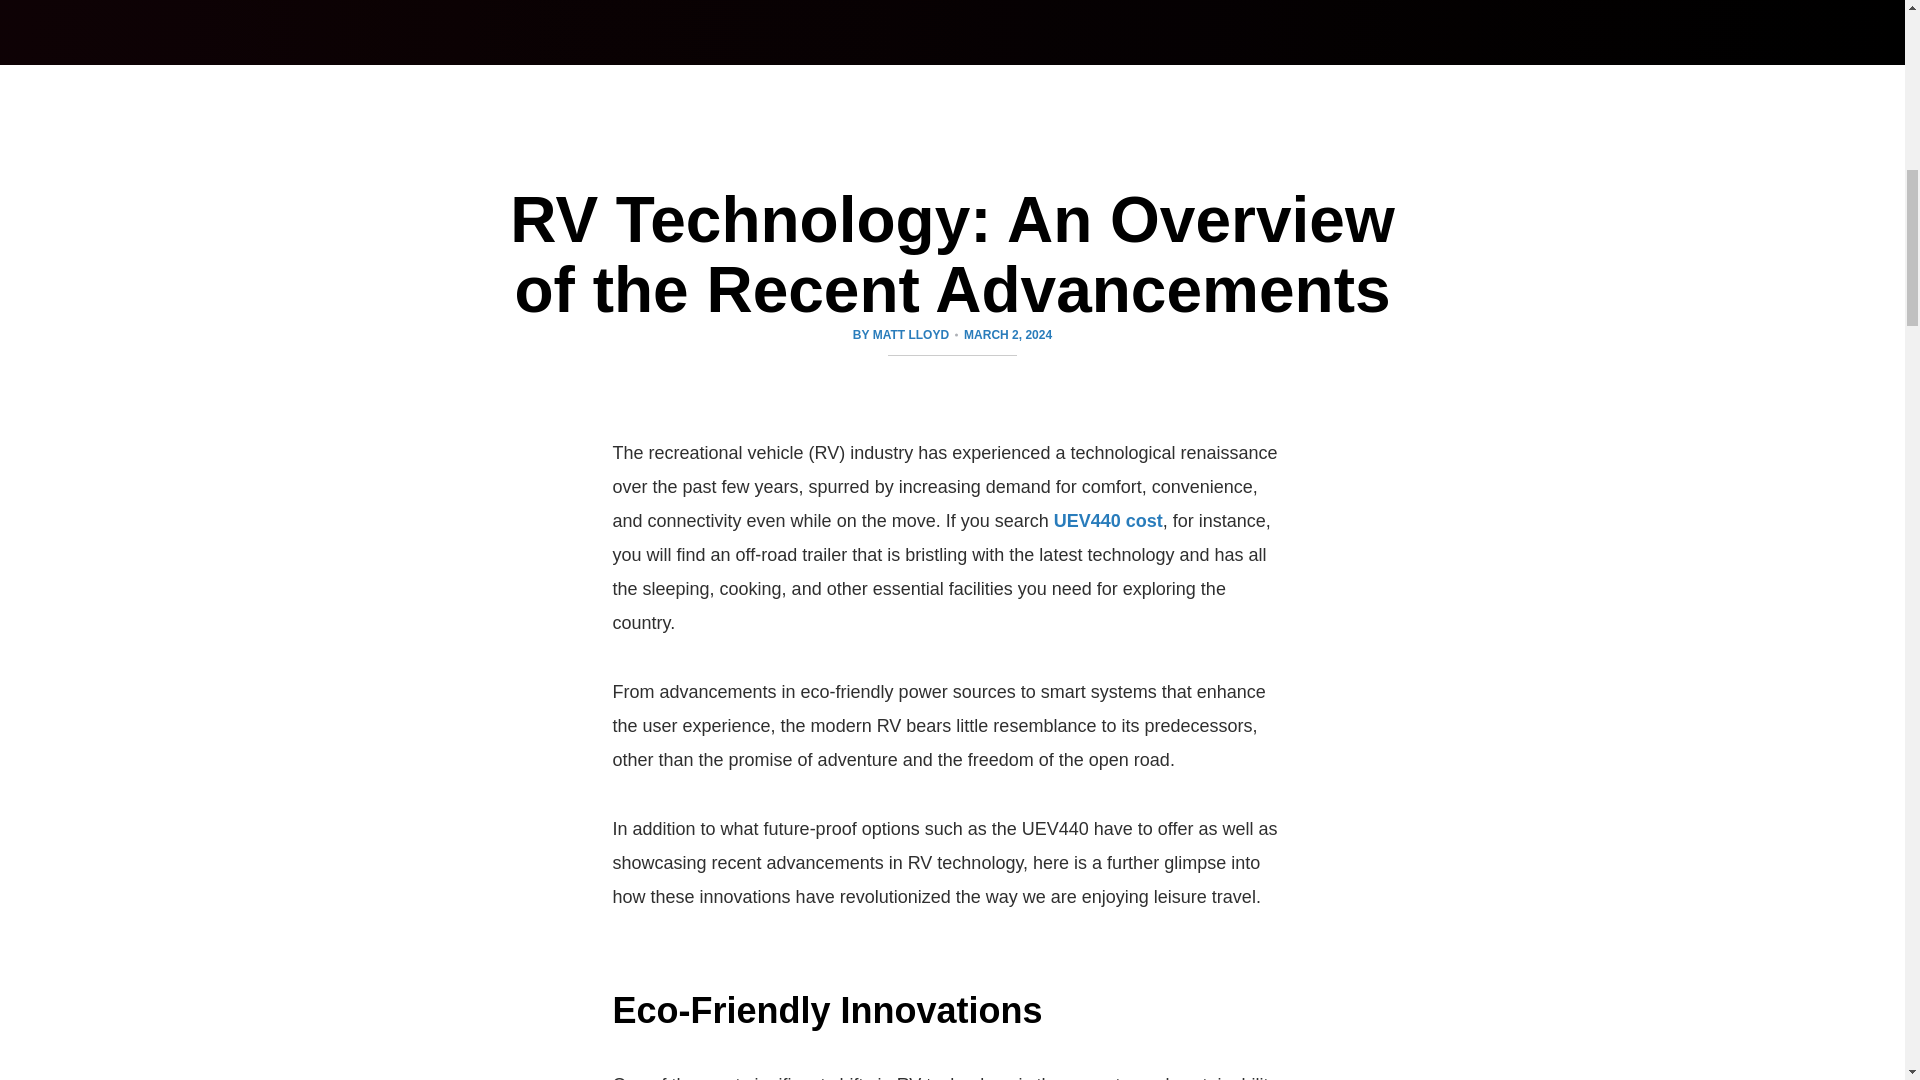  What do you see at coordinates (1008, 334) in the screenshot?
I see `5:30 am` at bounding box center [1008, 334].